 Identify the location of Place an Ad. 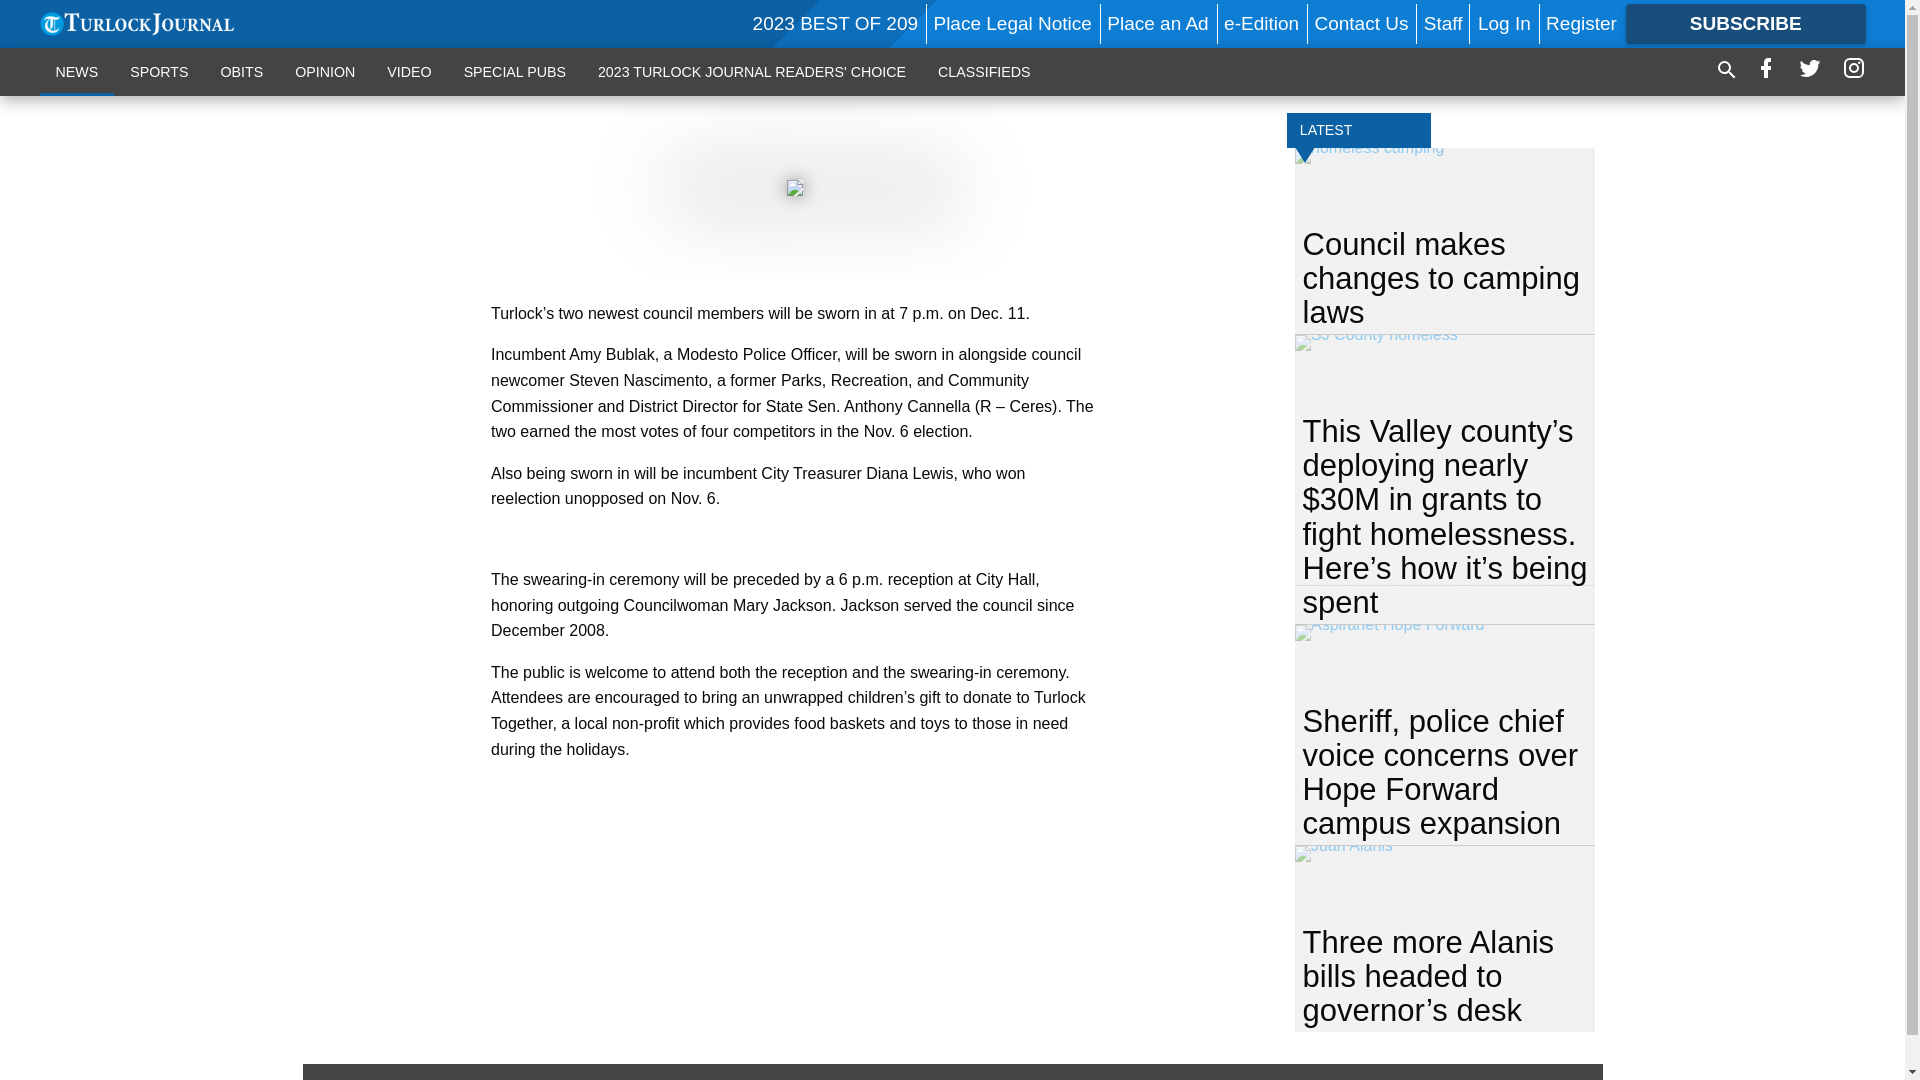
(1157, 23).